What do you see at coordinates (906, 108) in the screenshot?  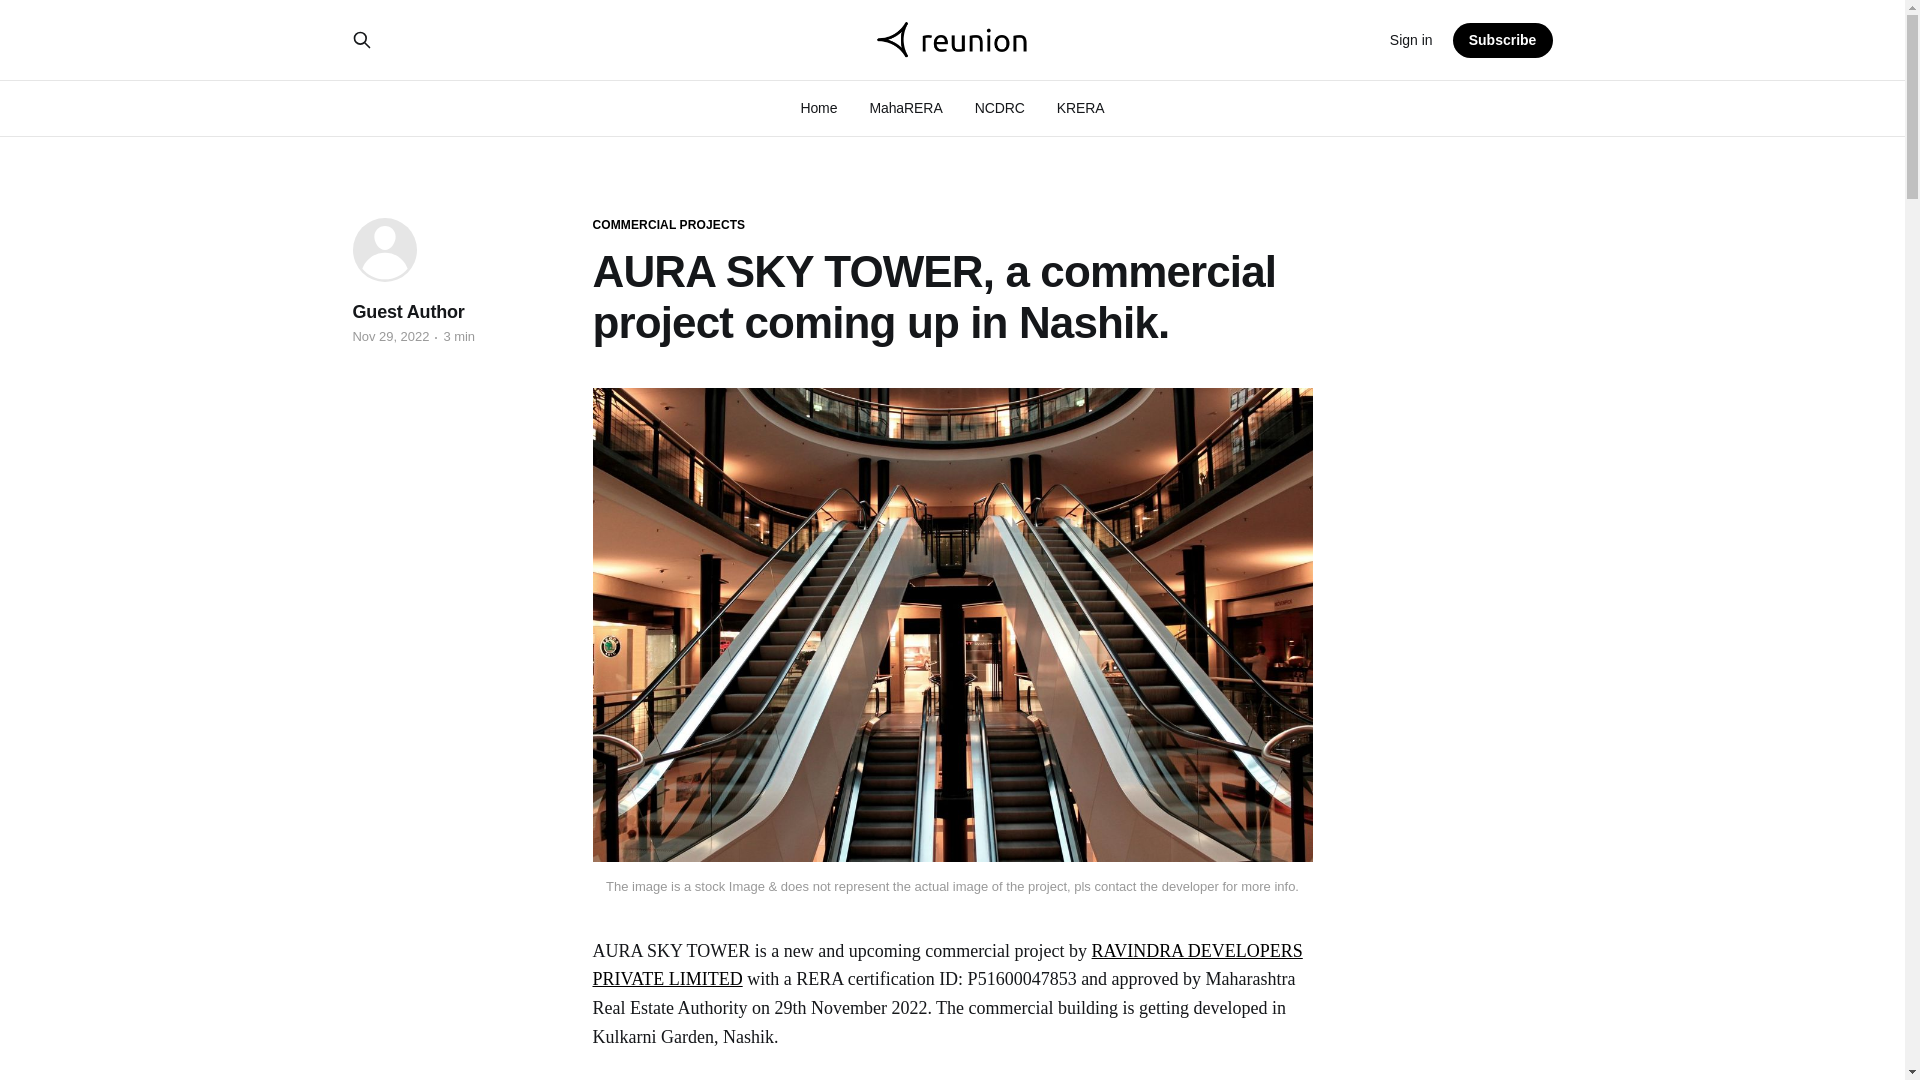 I see `MahaRERA` at bounding box center [906, 108].